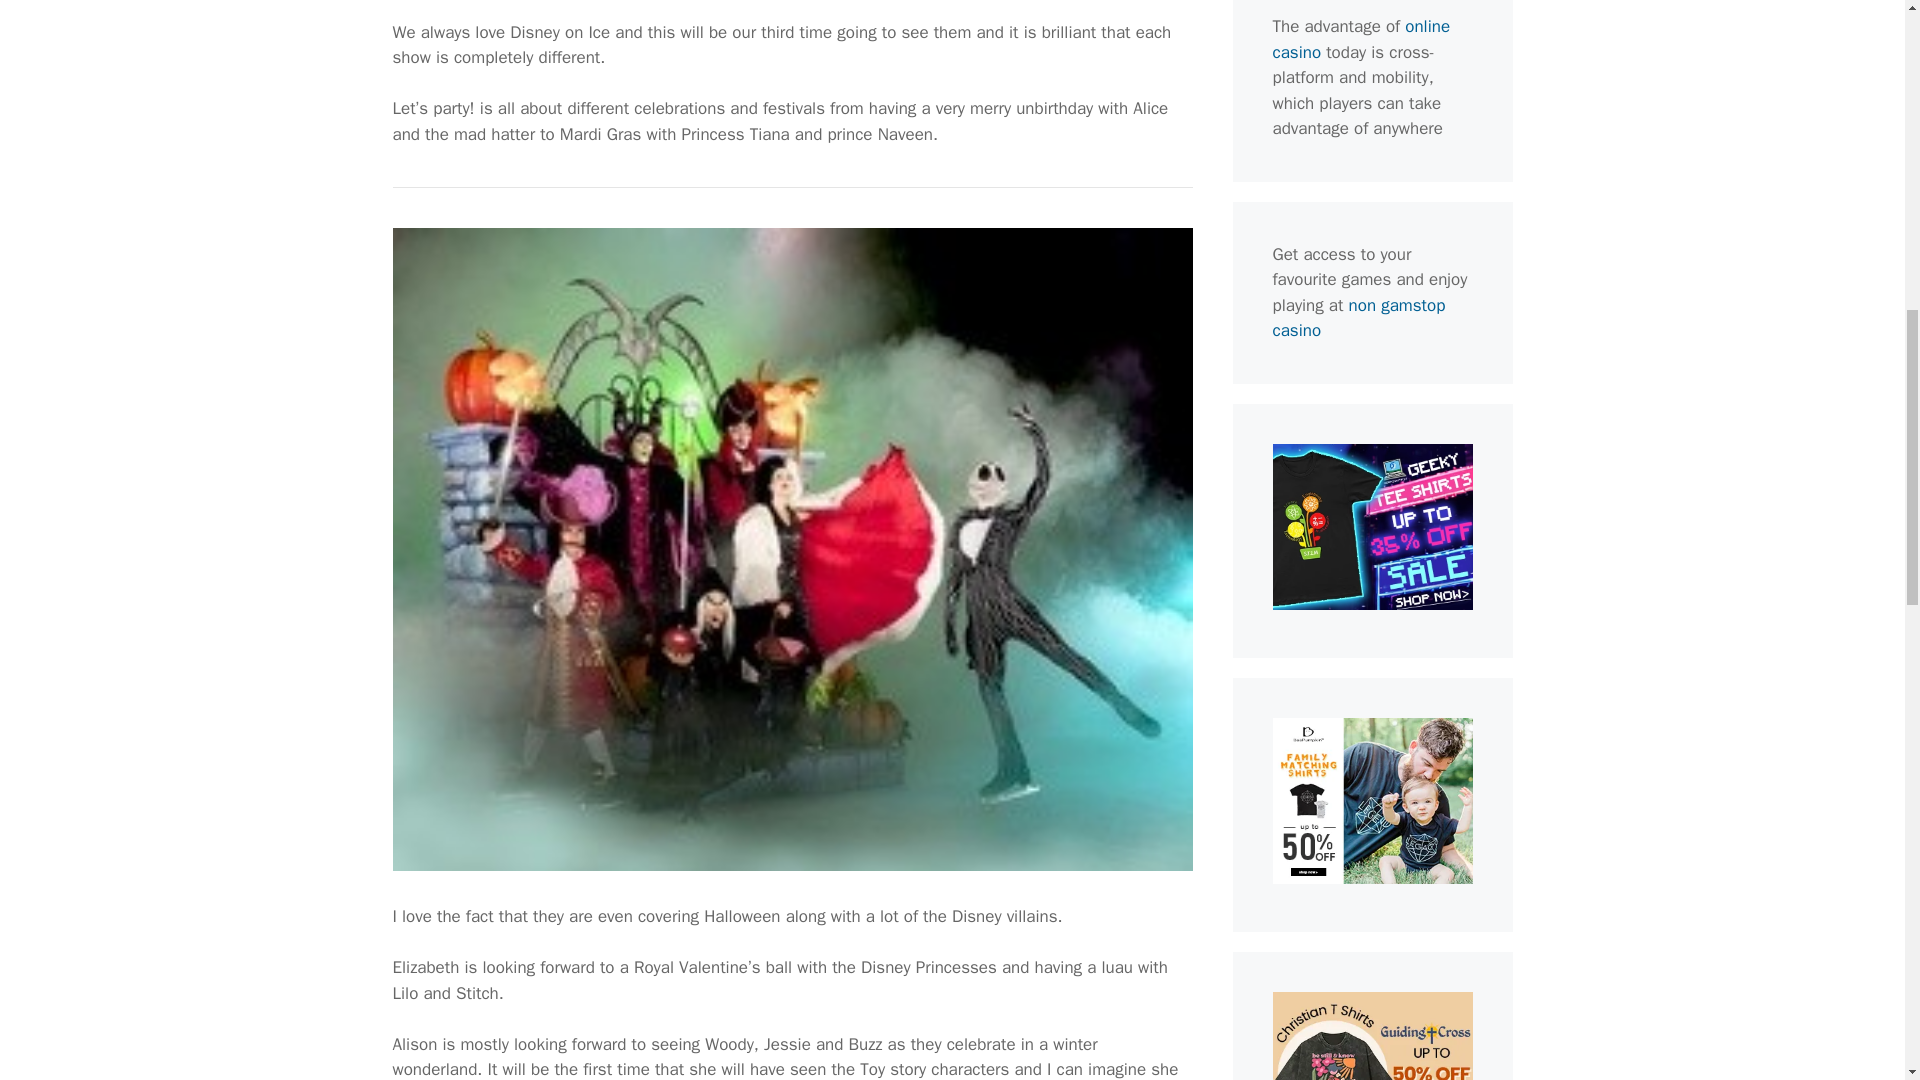 The image size is (1920, 1080). I want to click on non gamstop casino, so click(1358, 317).